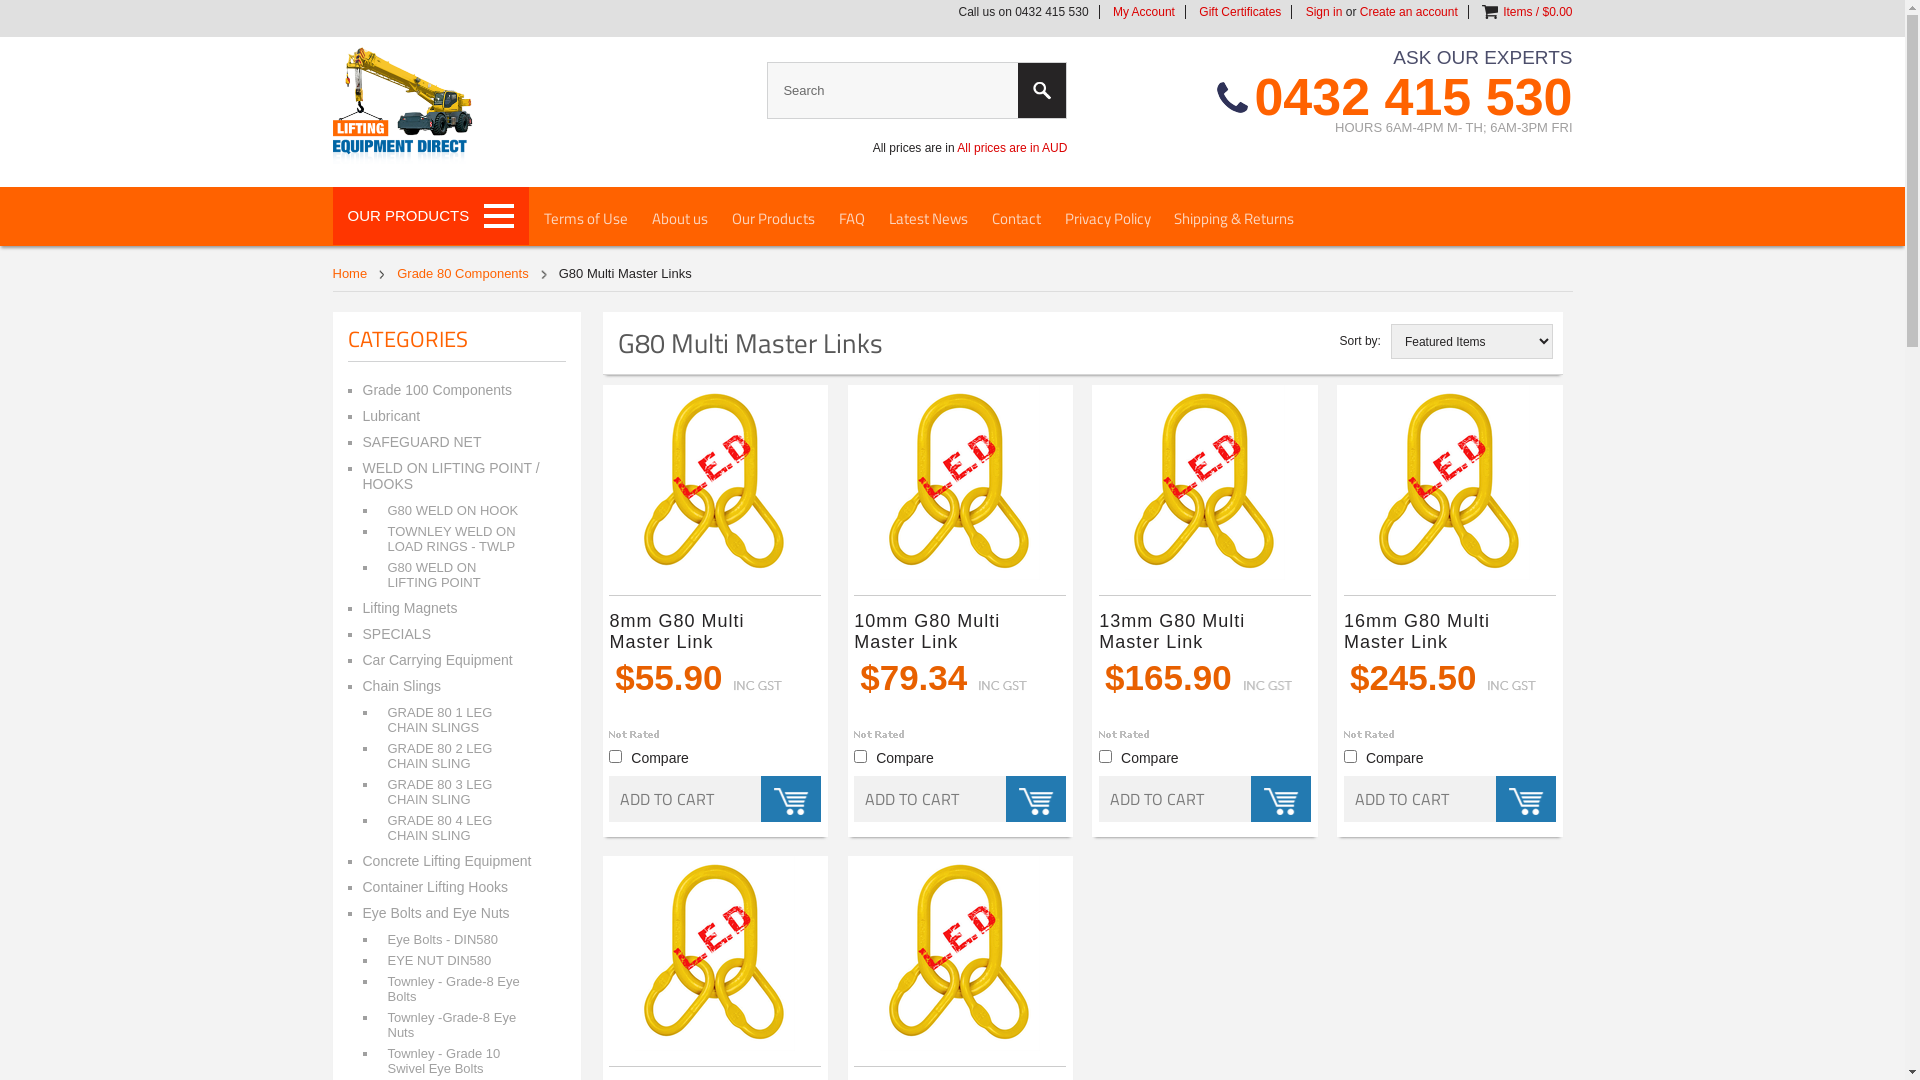 The height and width of the screenshot is (1080, 1920). I want to click on GRADE 80 4 LEG CHAIN SLING, so click(458, 828).